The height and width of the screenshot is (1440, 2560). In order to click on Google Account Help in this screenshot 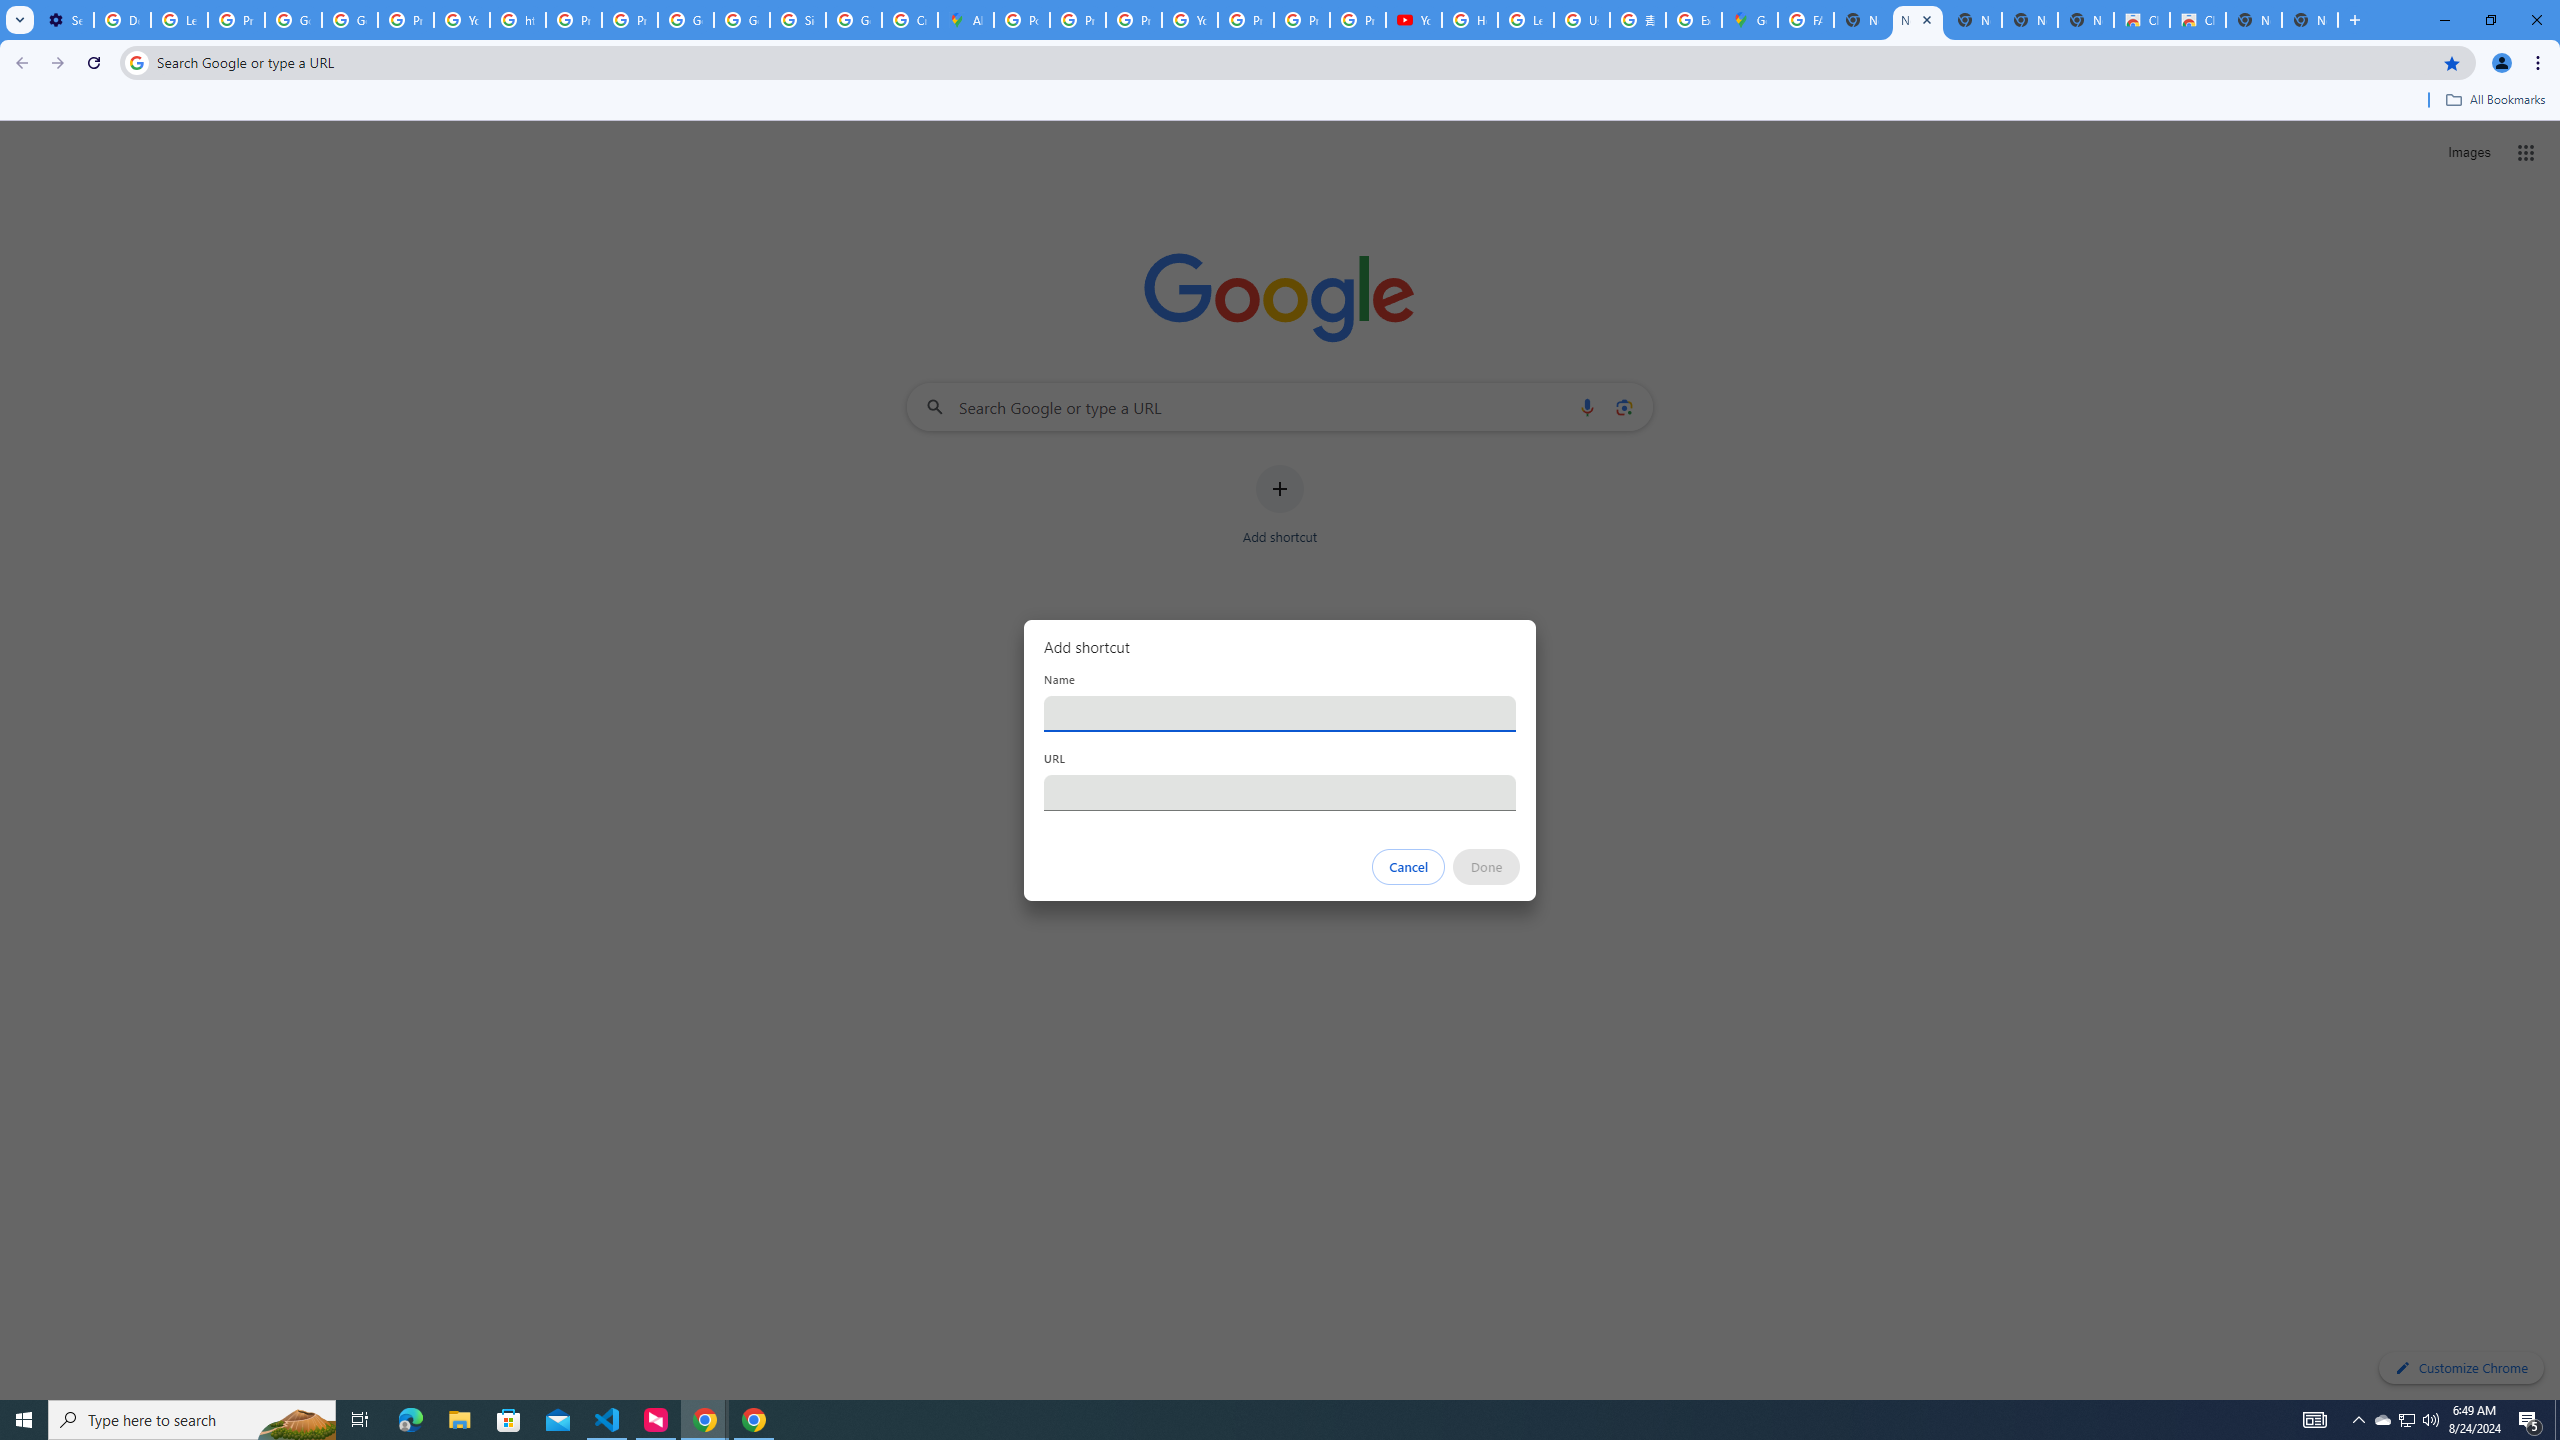, I will do `click(293, 20)`.